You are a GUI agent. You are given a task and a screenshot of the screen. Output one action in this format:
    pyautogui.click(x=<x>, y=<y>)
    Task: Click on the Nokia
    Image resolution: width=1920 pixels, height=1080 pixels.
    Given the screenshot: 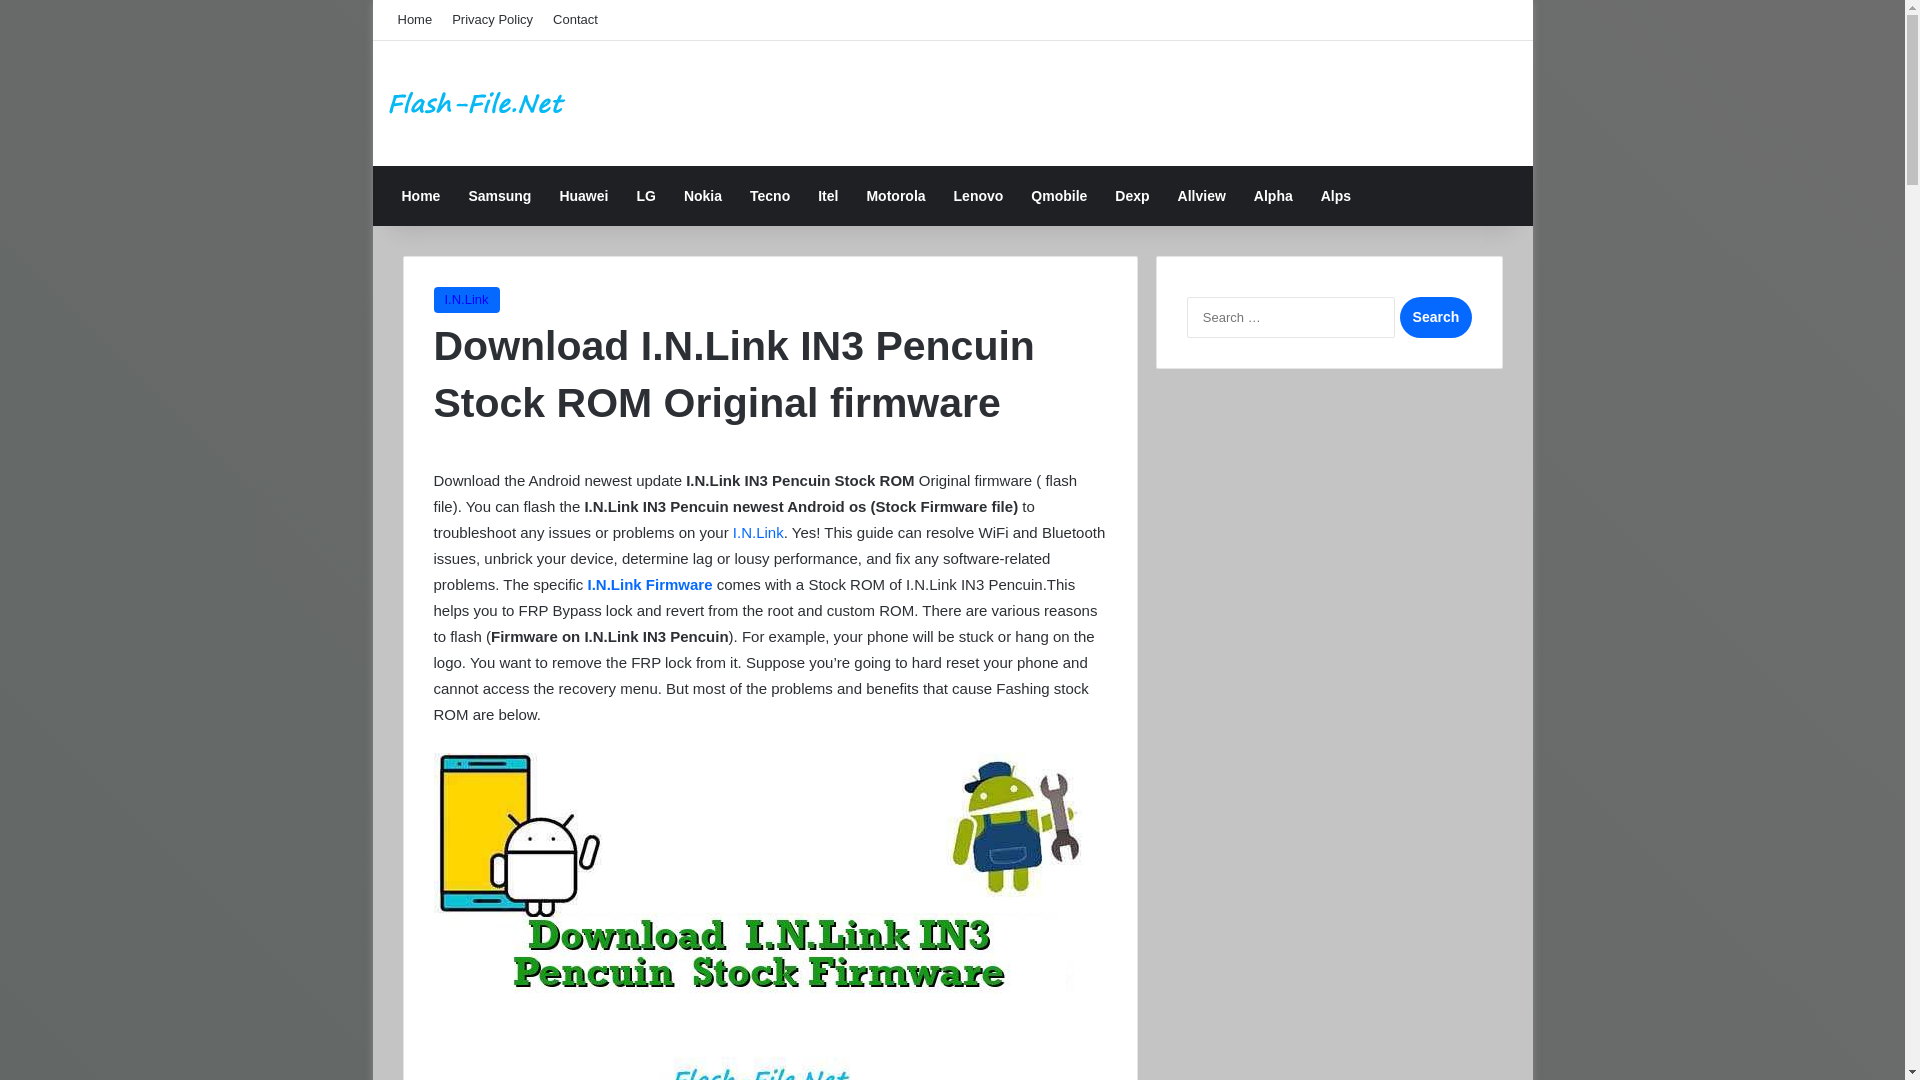 What is the action you would take?
    pyautogui.click(x=702, y=196)
    